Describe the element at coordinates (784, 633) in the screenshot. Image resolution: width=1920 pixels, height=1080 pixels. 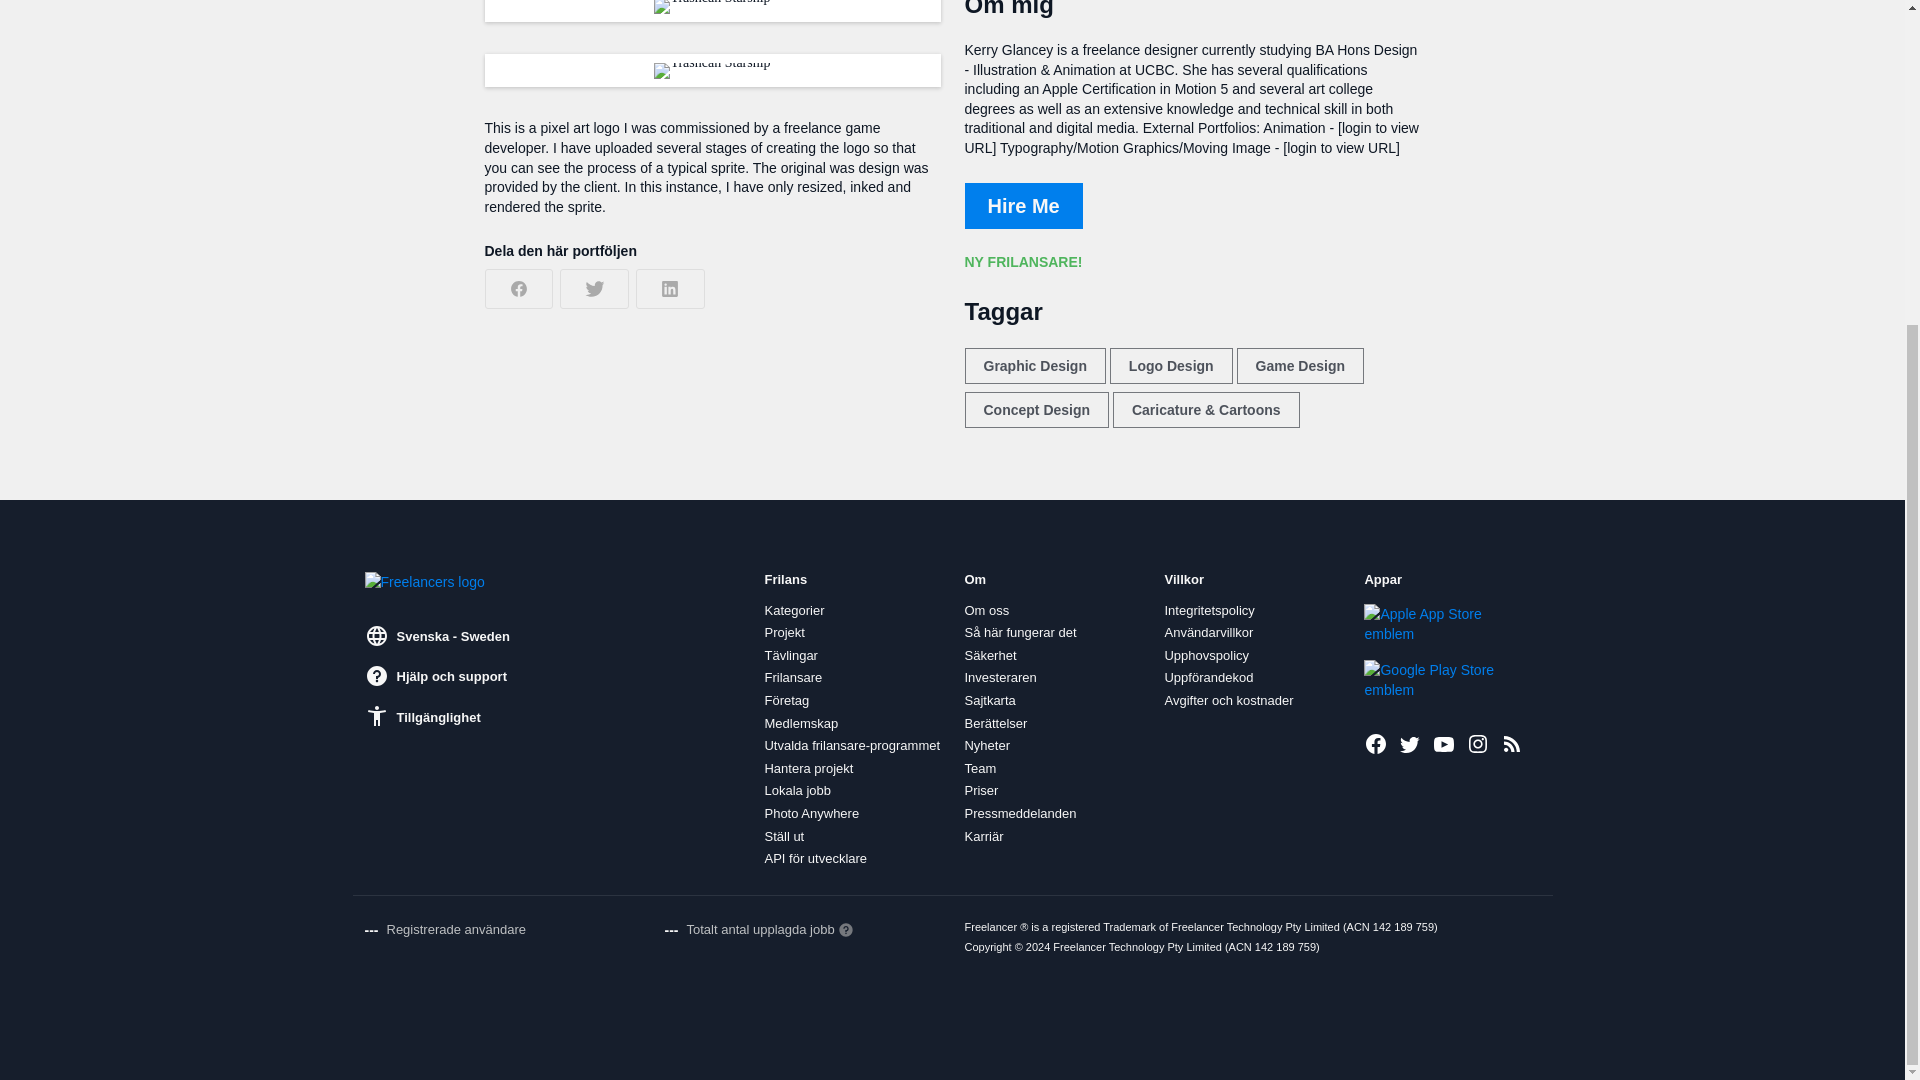
I see `Projekt` at that location.